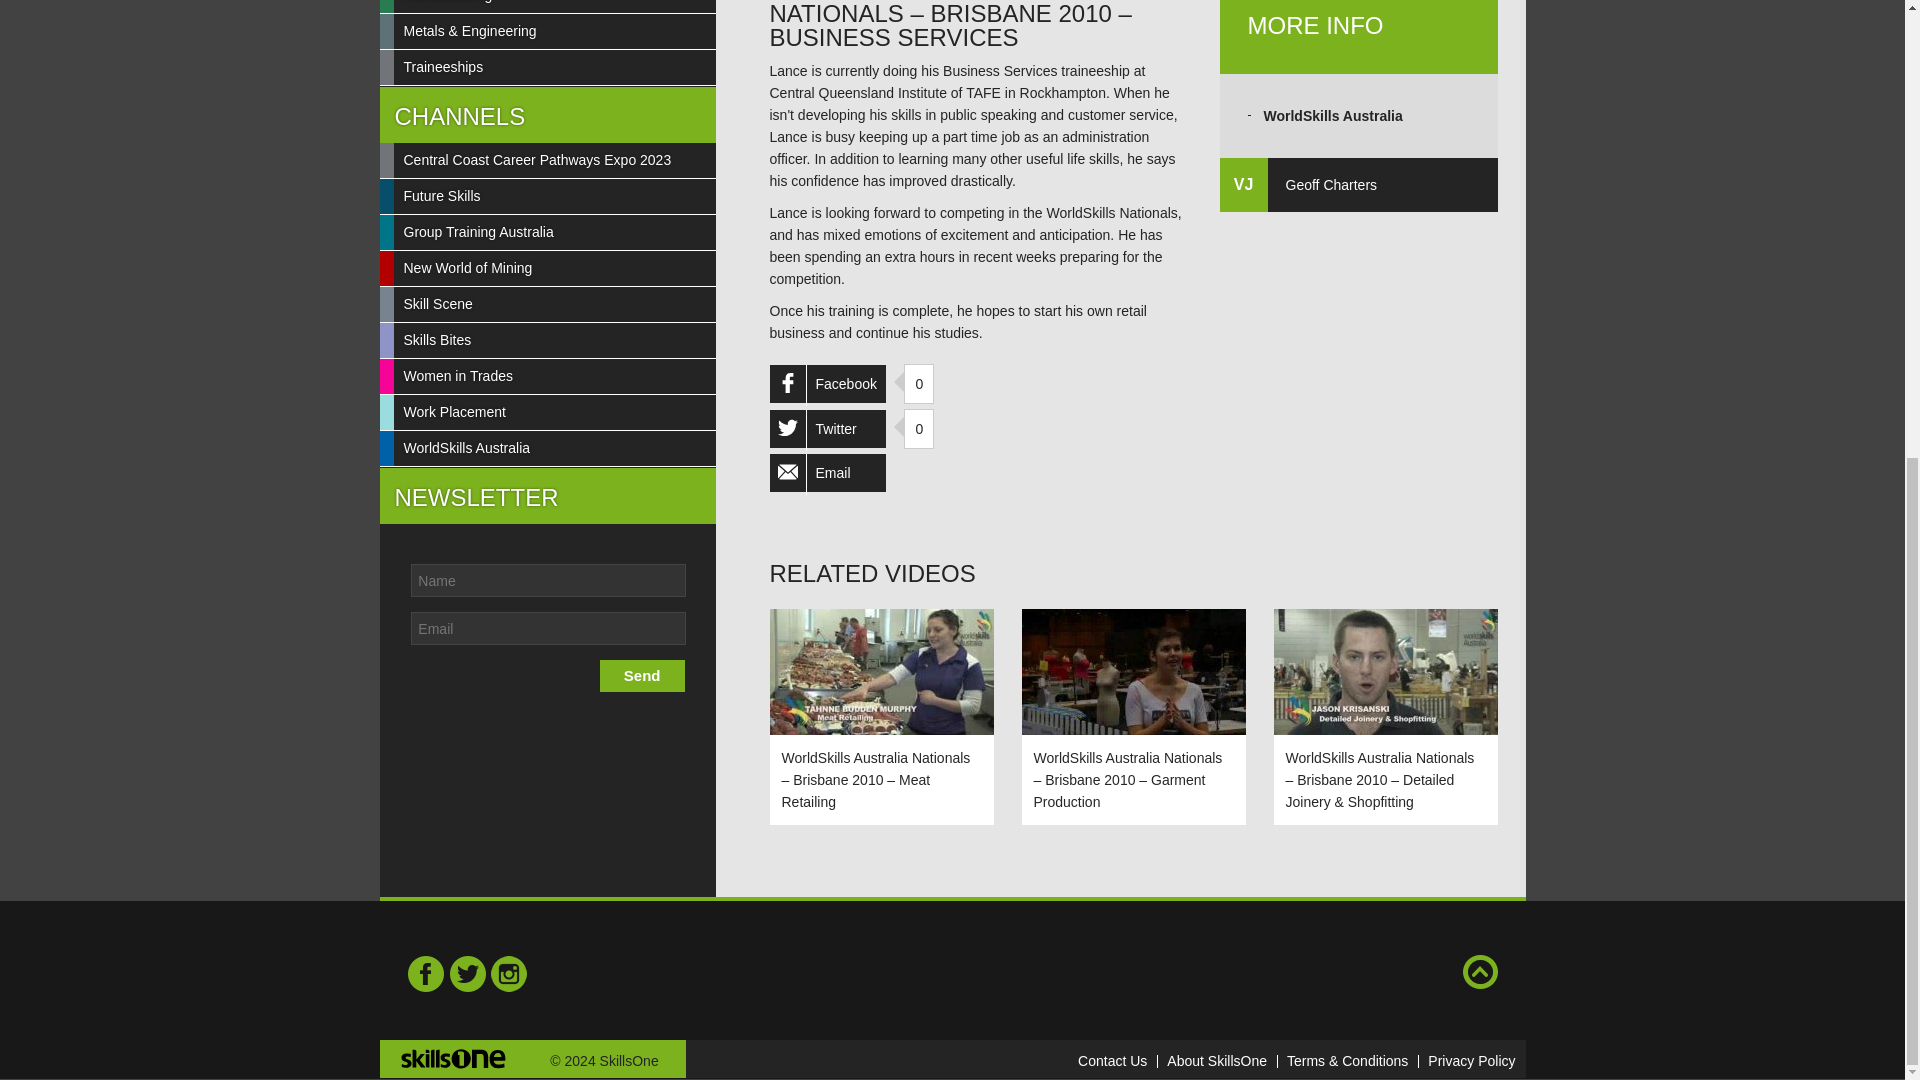 Image resolution: width=1920 pixels, height=1080 pixels. I want to click on Instagram, so click(508, 973).